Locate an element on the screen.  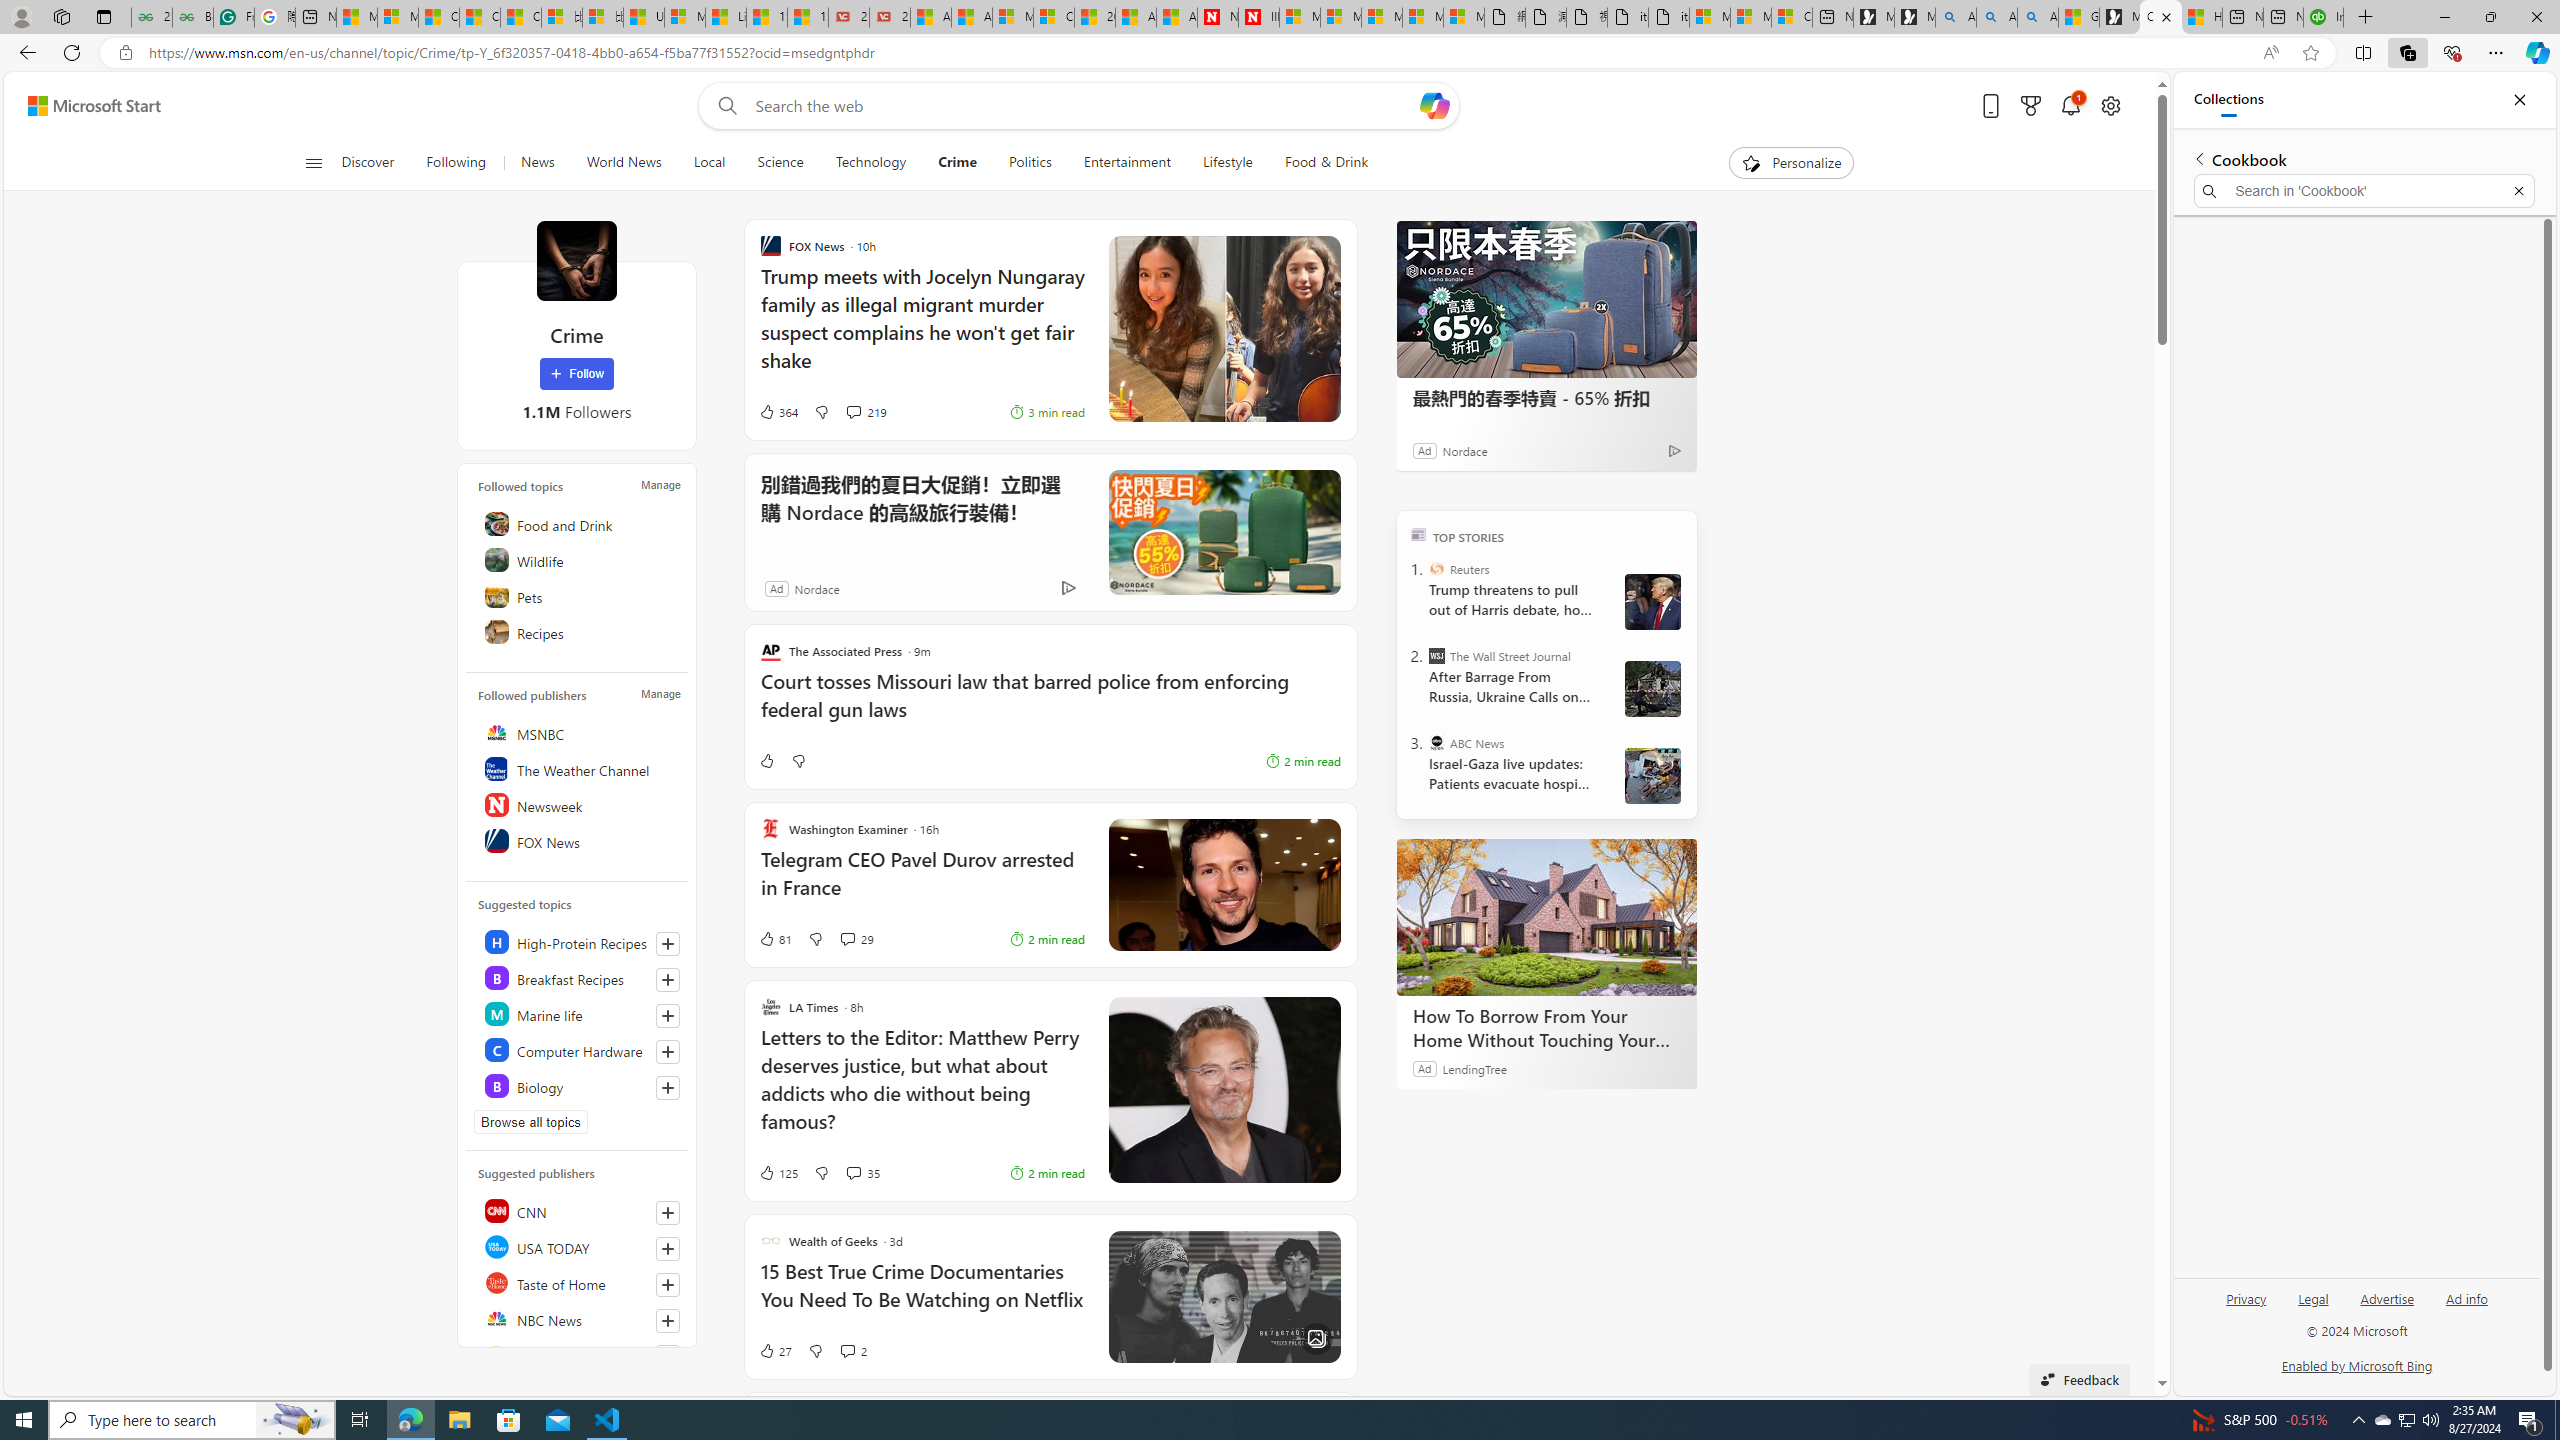
364 Like is located at coordinates (778, 412).